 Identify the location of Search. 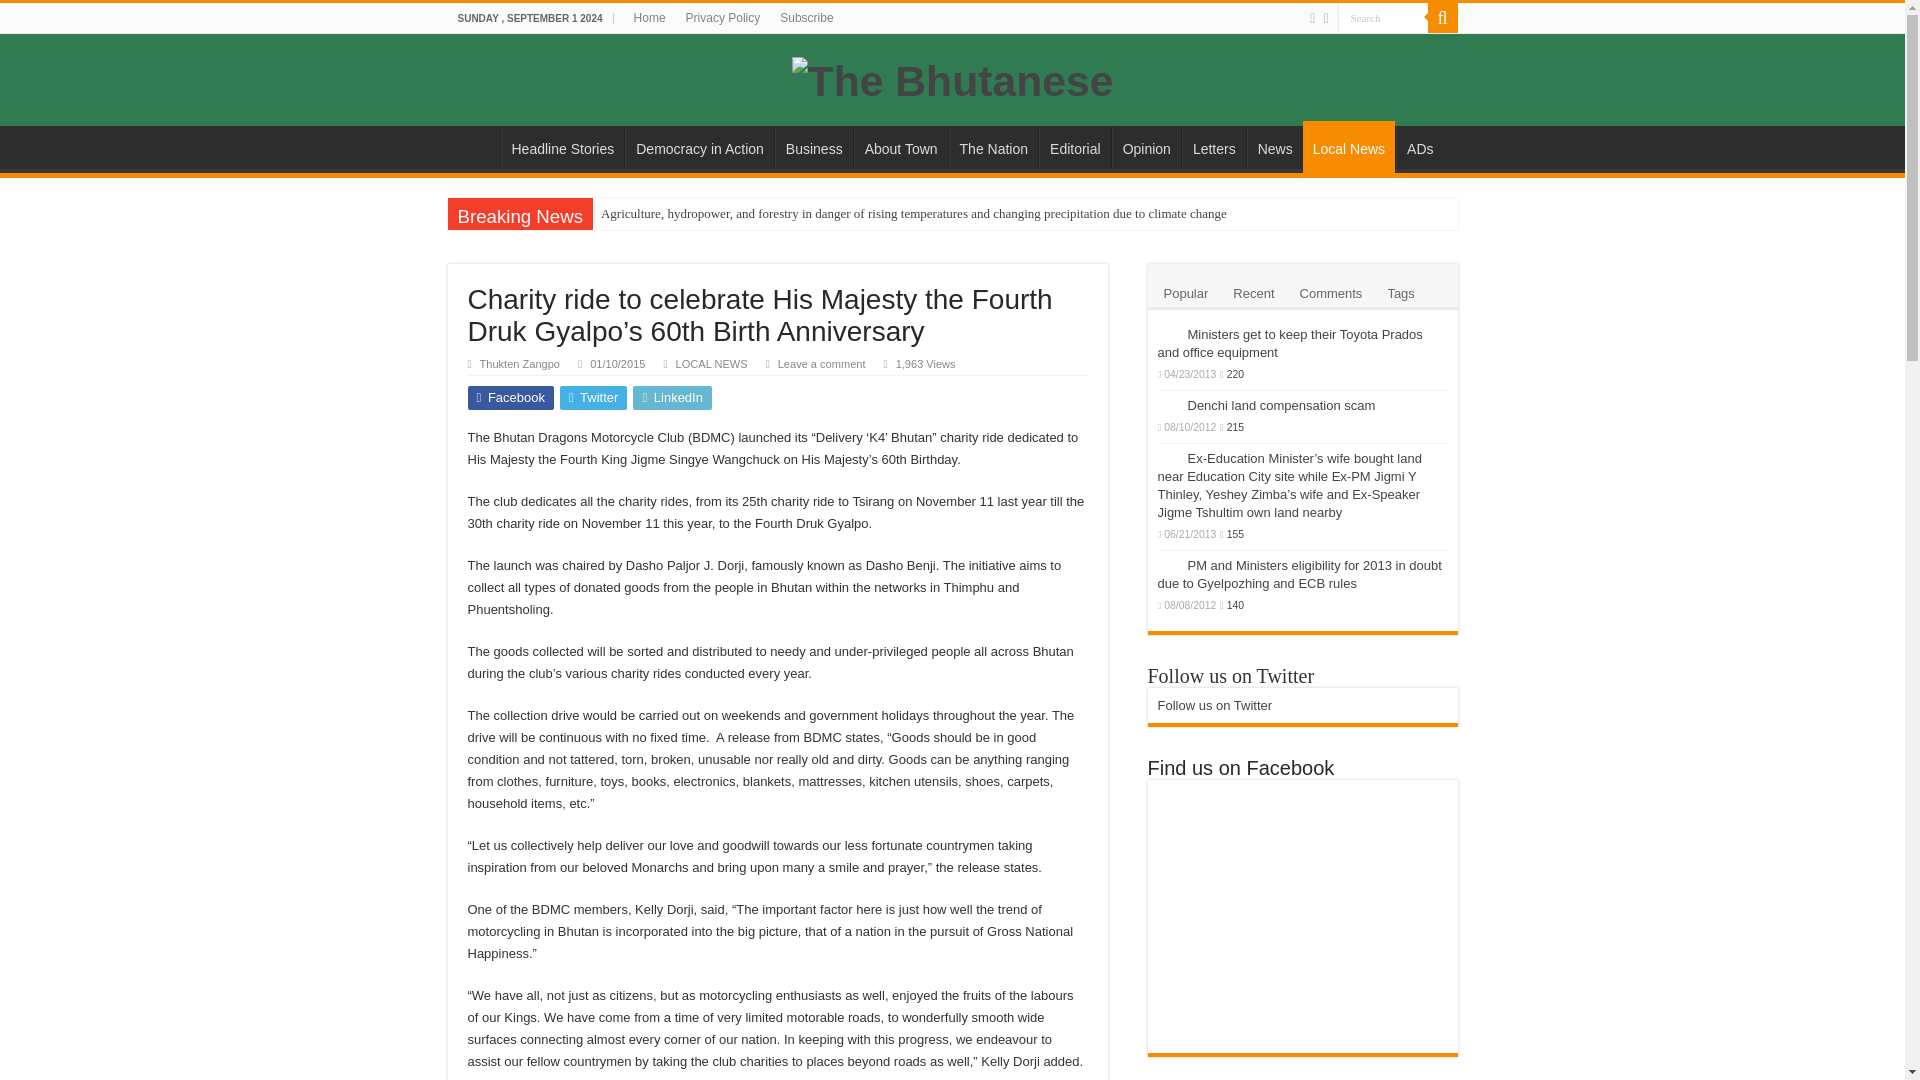
(1383, 18).